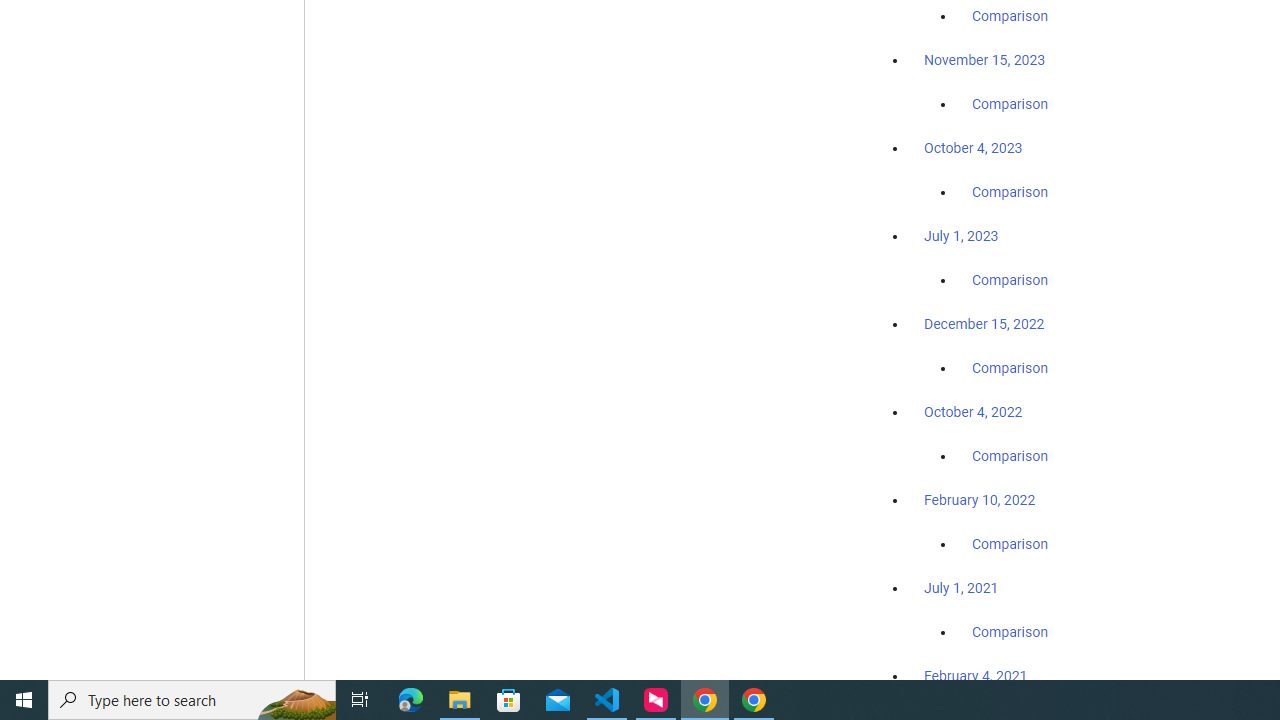 This screenshot has width=1280, height=720. I want to click on July 1, 2021, so click(961, 587).